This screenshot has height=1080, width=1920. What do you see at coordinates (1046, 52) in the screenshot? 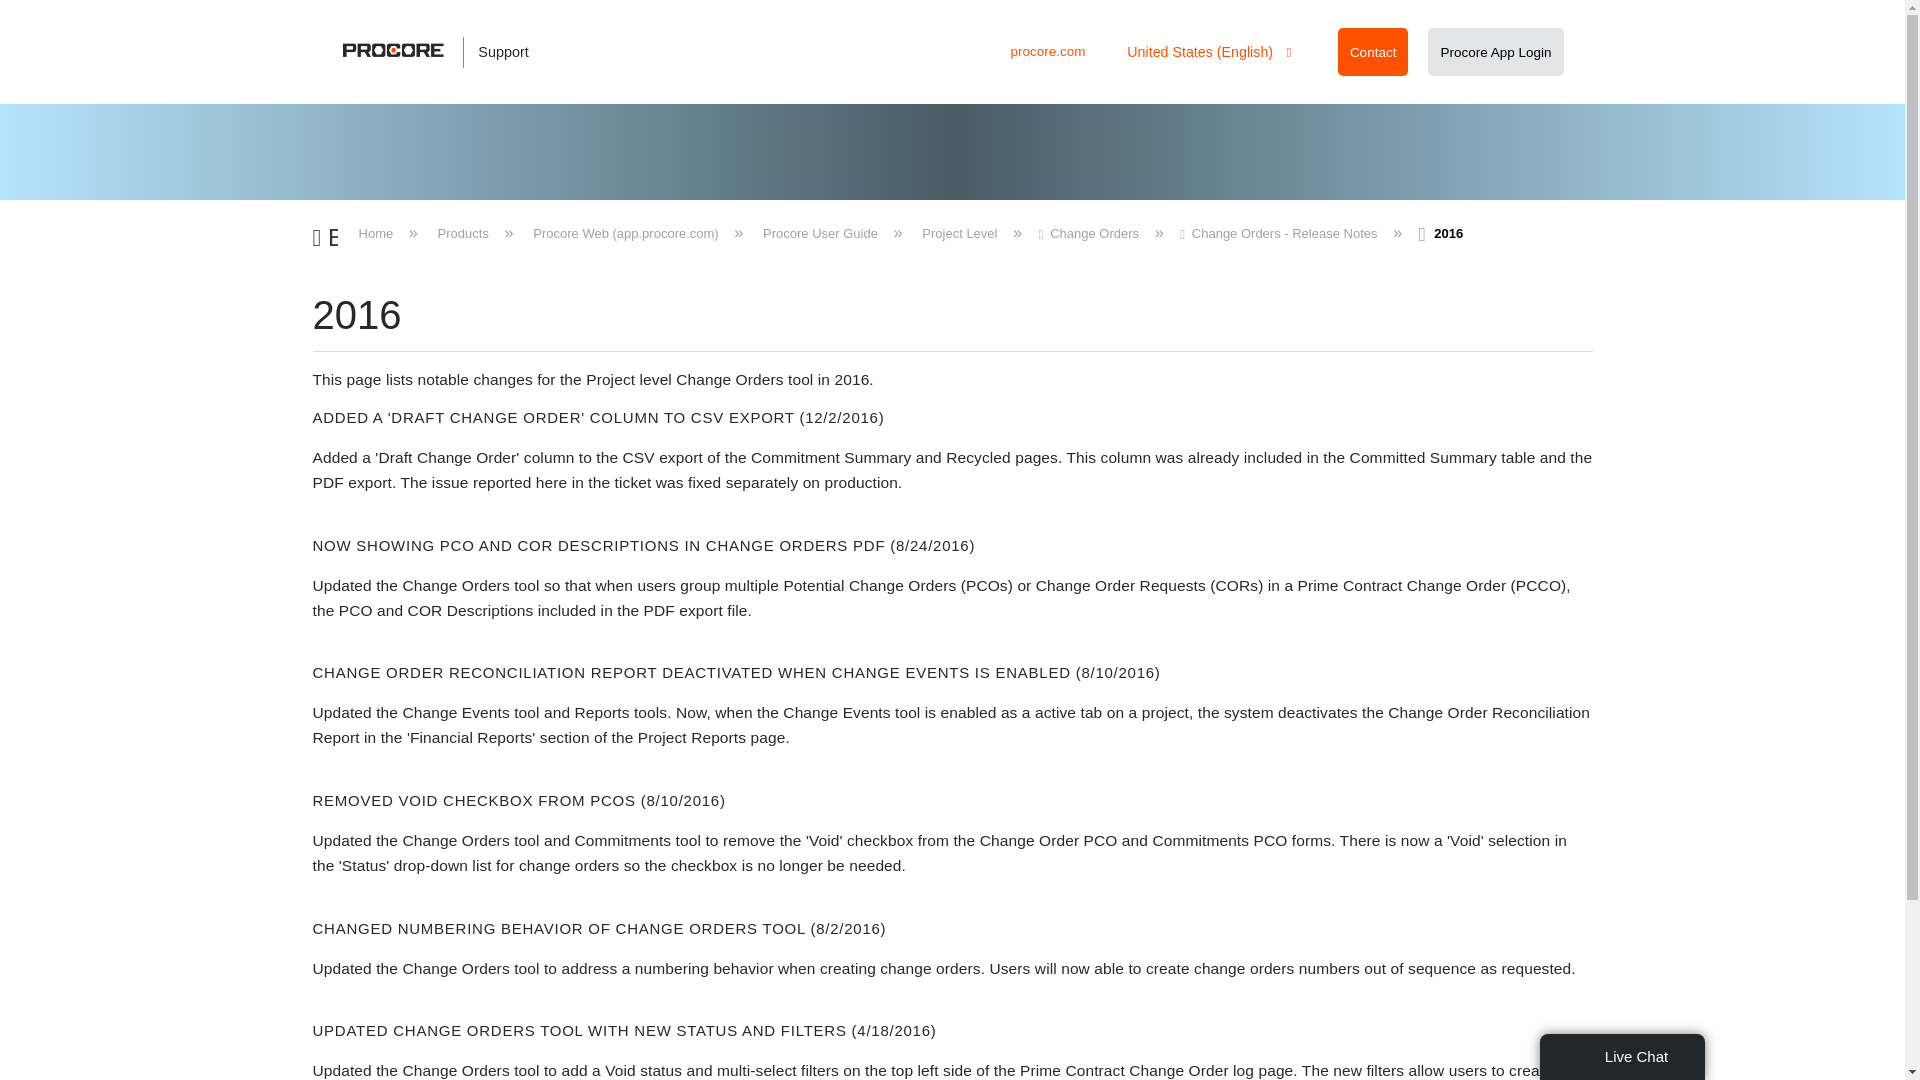
I see `procore.com` at bounding box center [1046, 52].